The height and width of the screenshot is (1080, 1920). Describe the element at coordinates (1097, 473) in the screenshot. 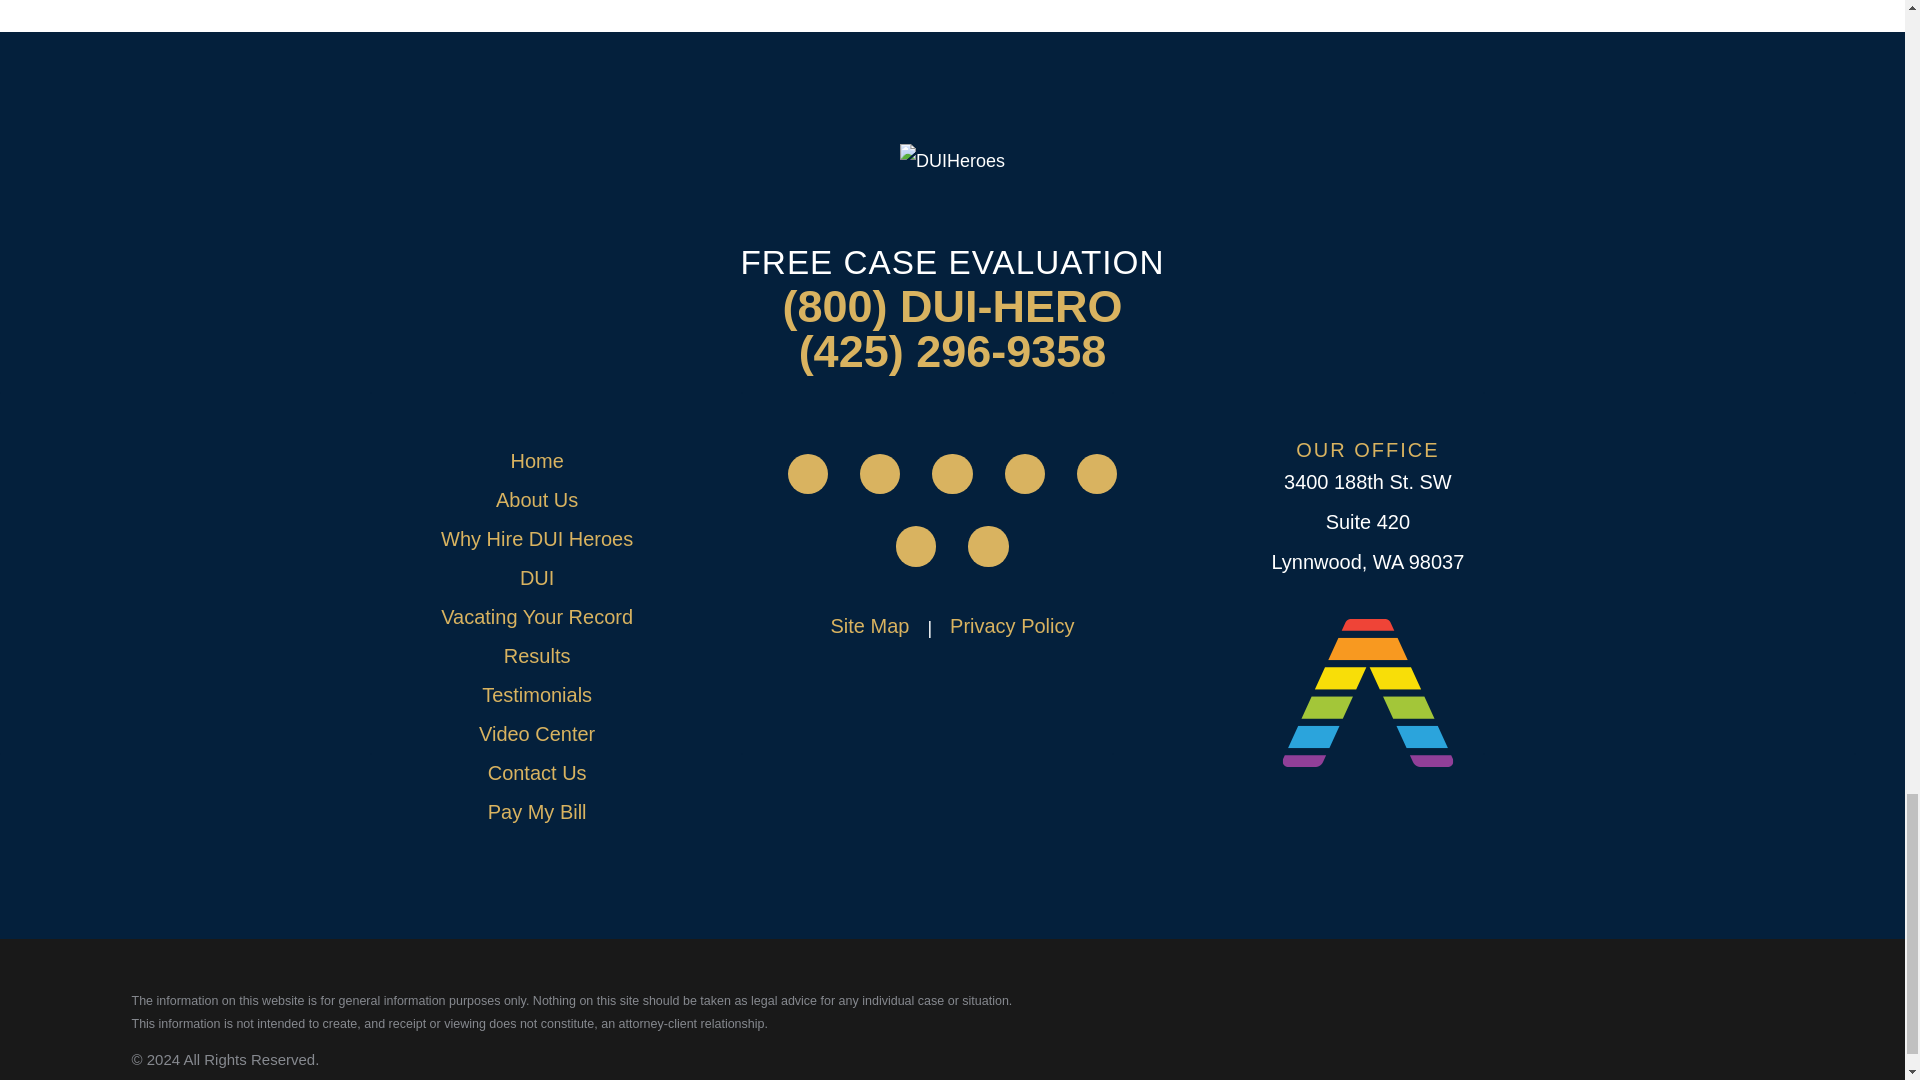

I see `Instagram` at that location.